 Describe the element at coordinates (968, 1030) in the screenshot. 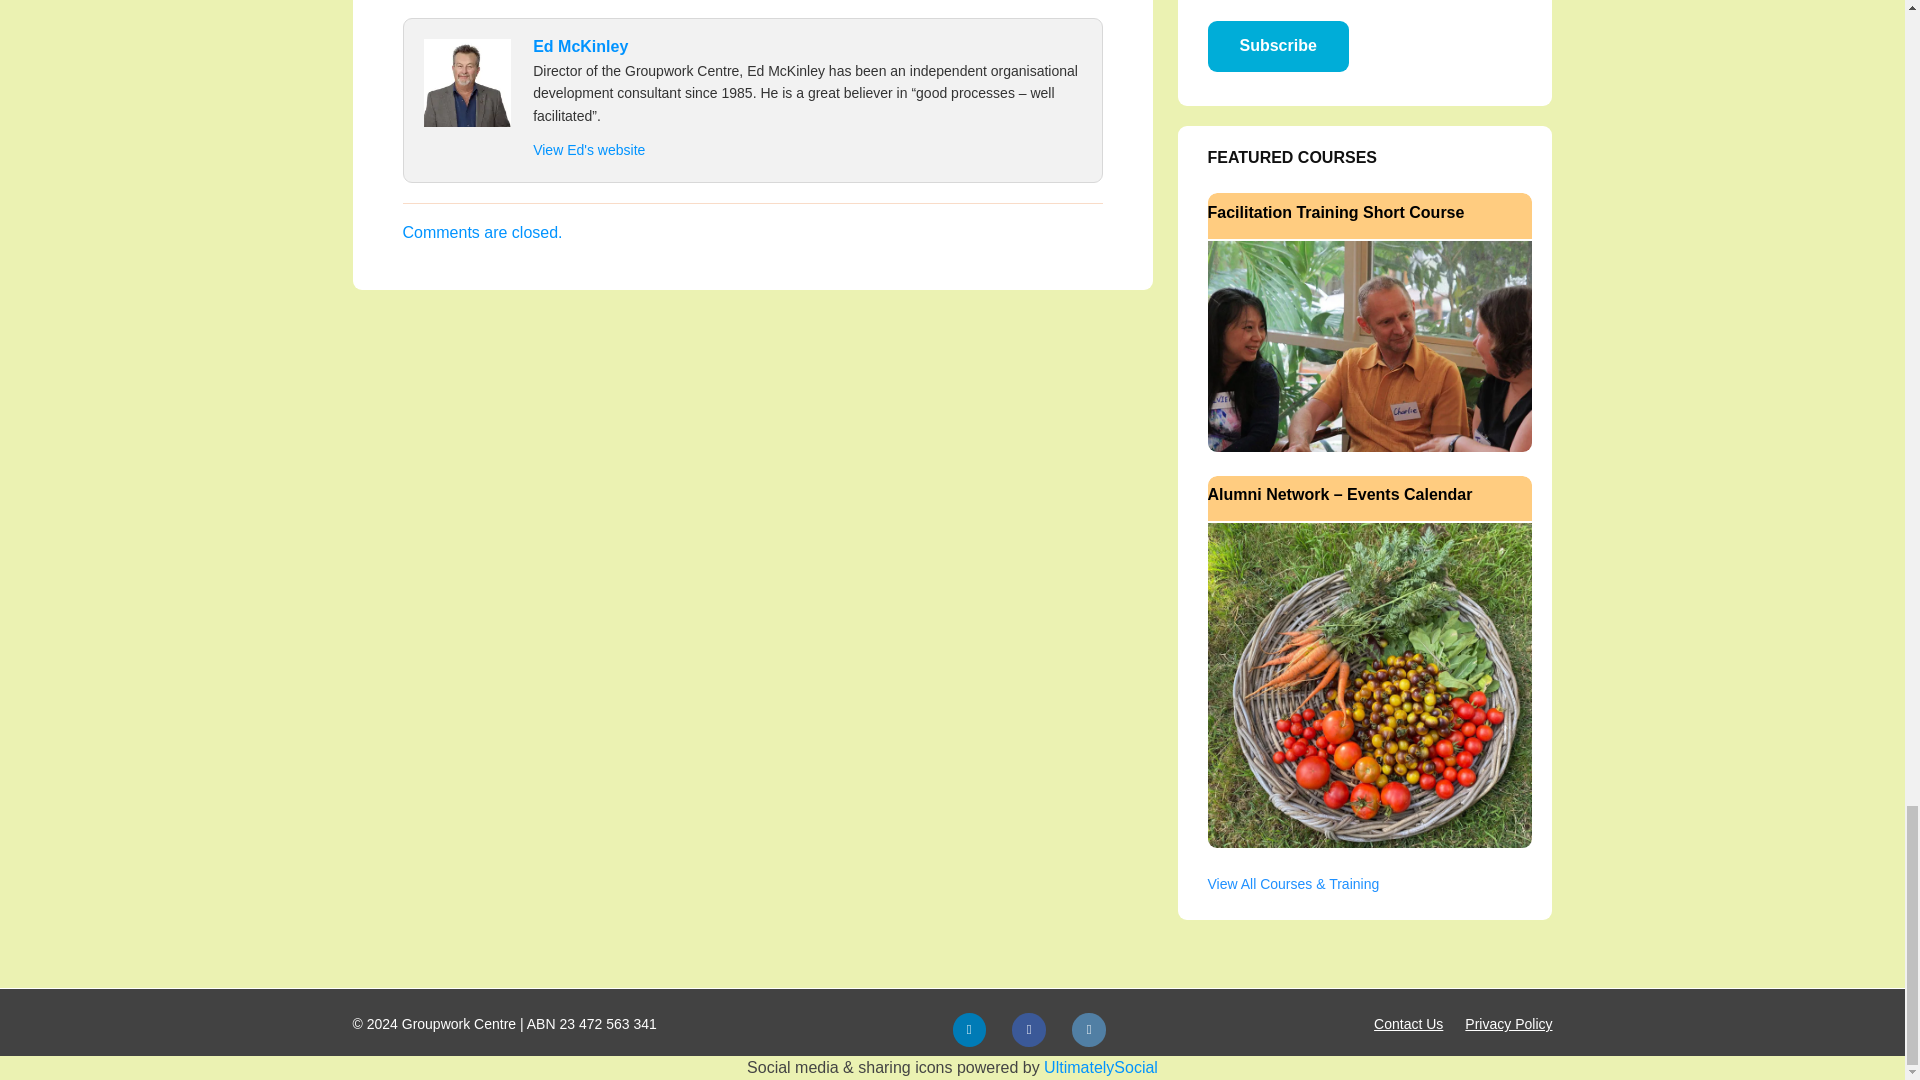

I see `LinkedIn` at that location.